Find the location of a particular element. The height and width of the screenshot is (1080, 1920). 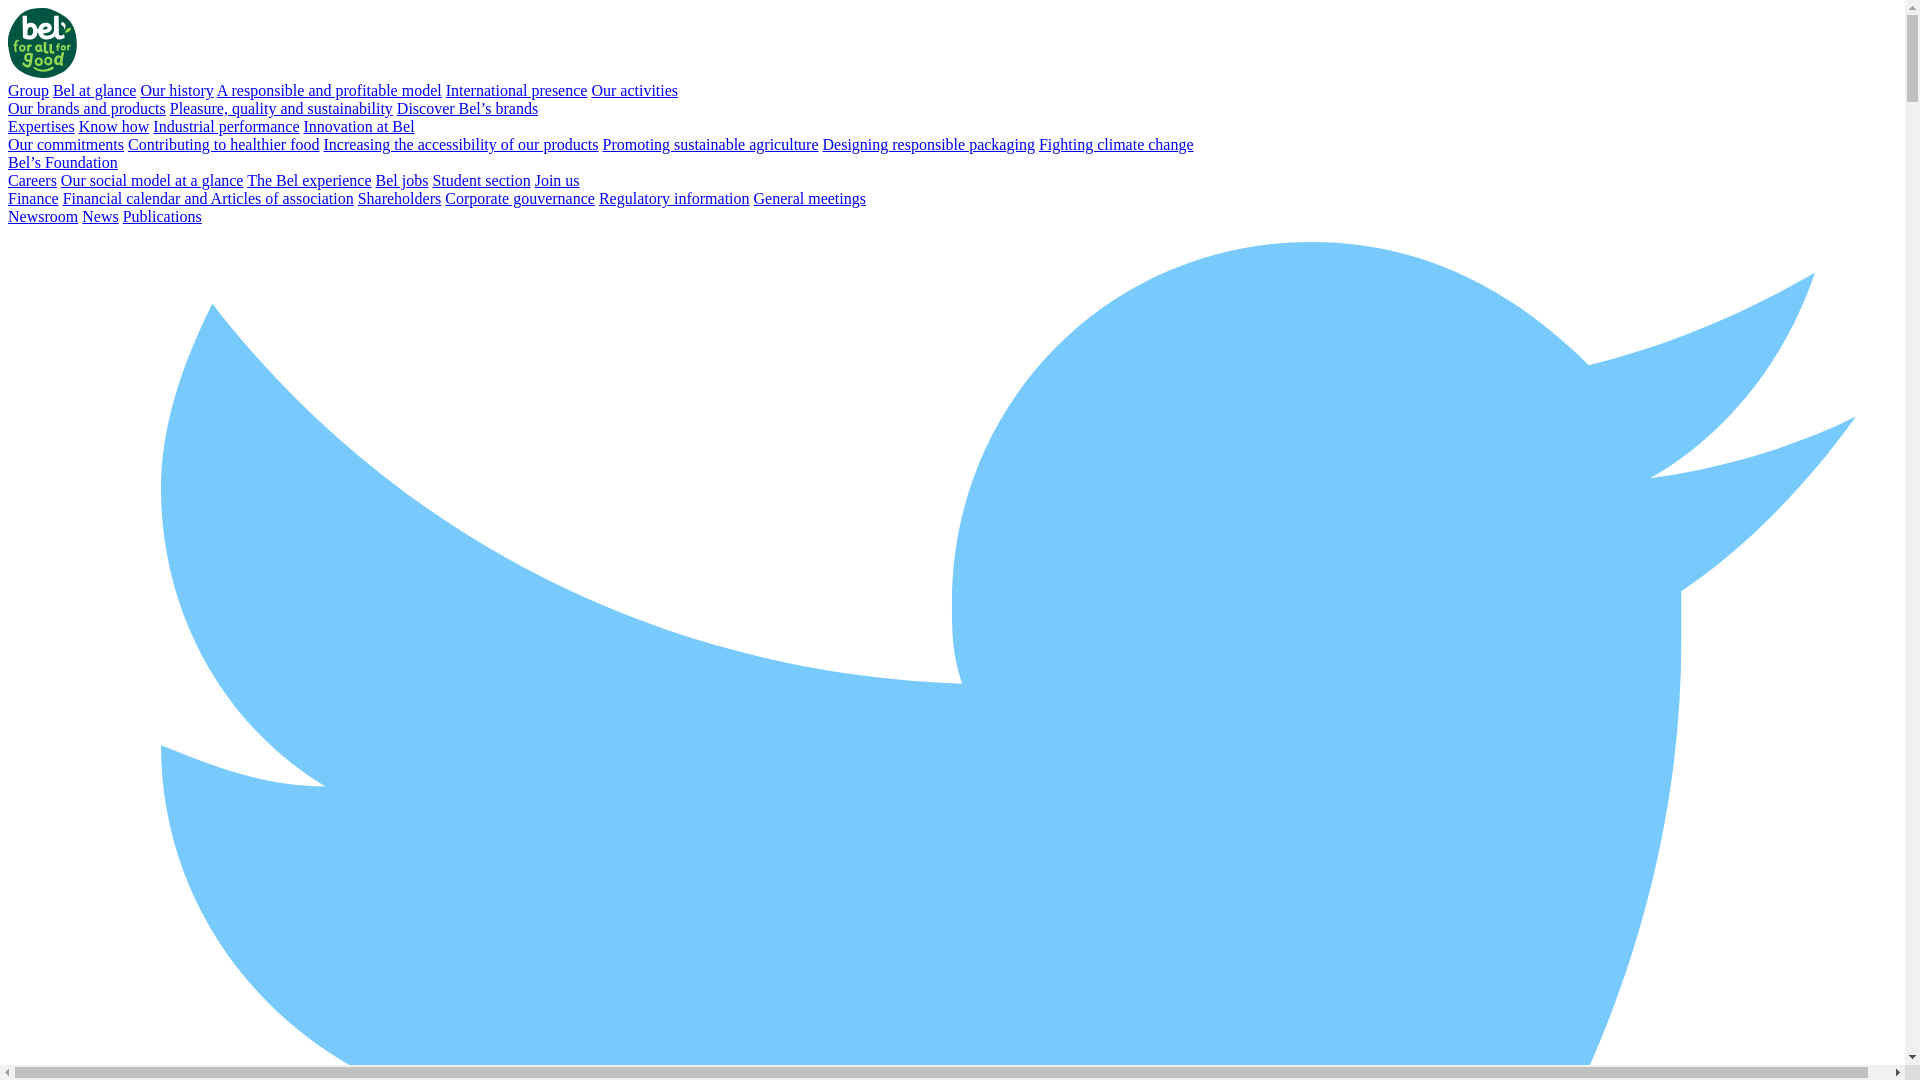

Our history is located at coordinates (176, 90).